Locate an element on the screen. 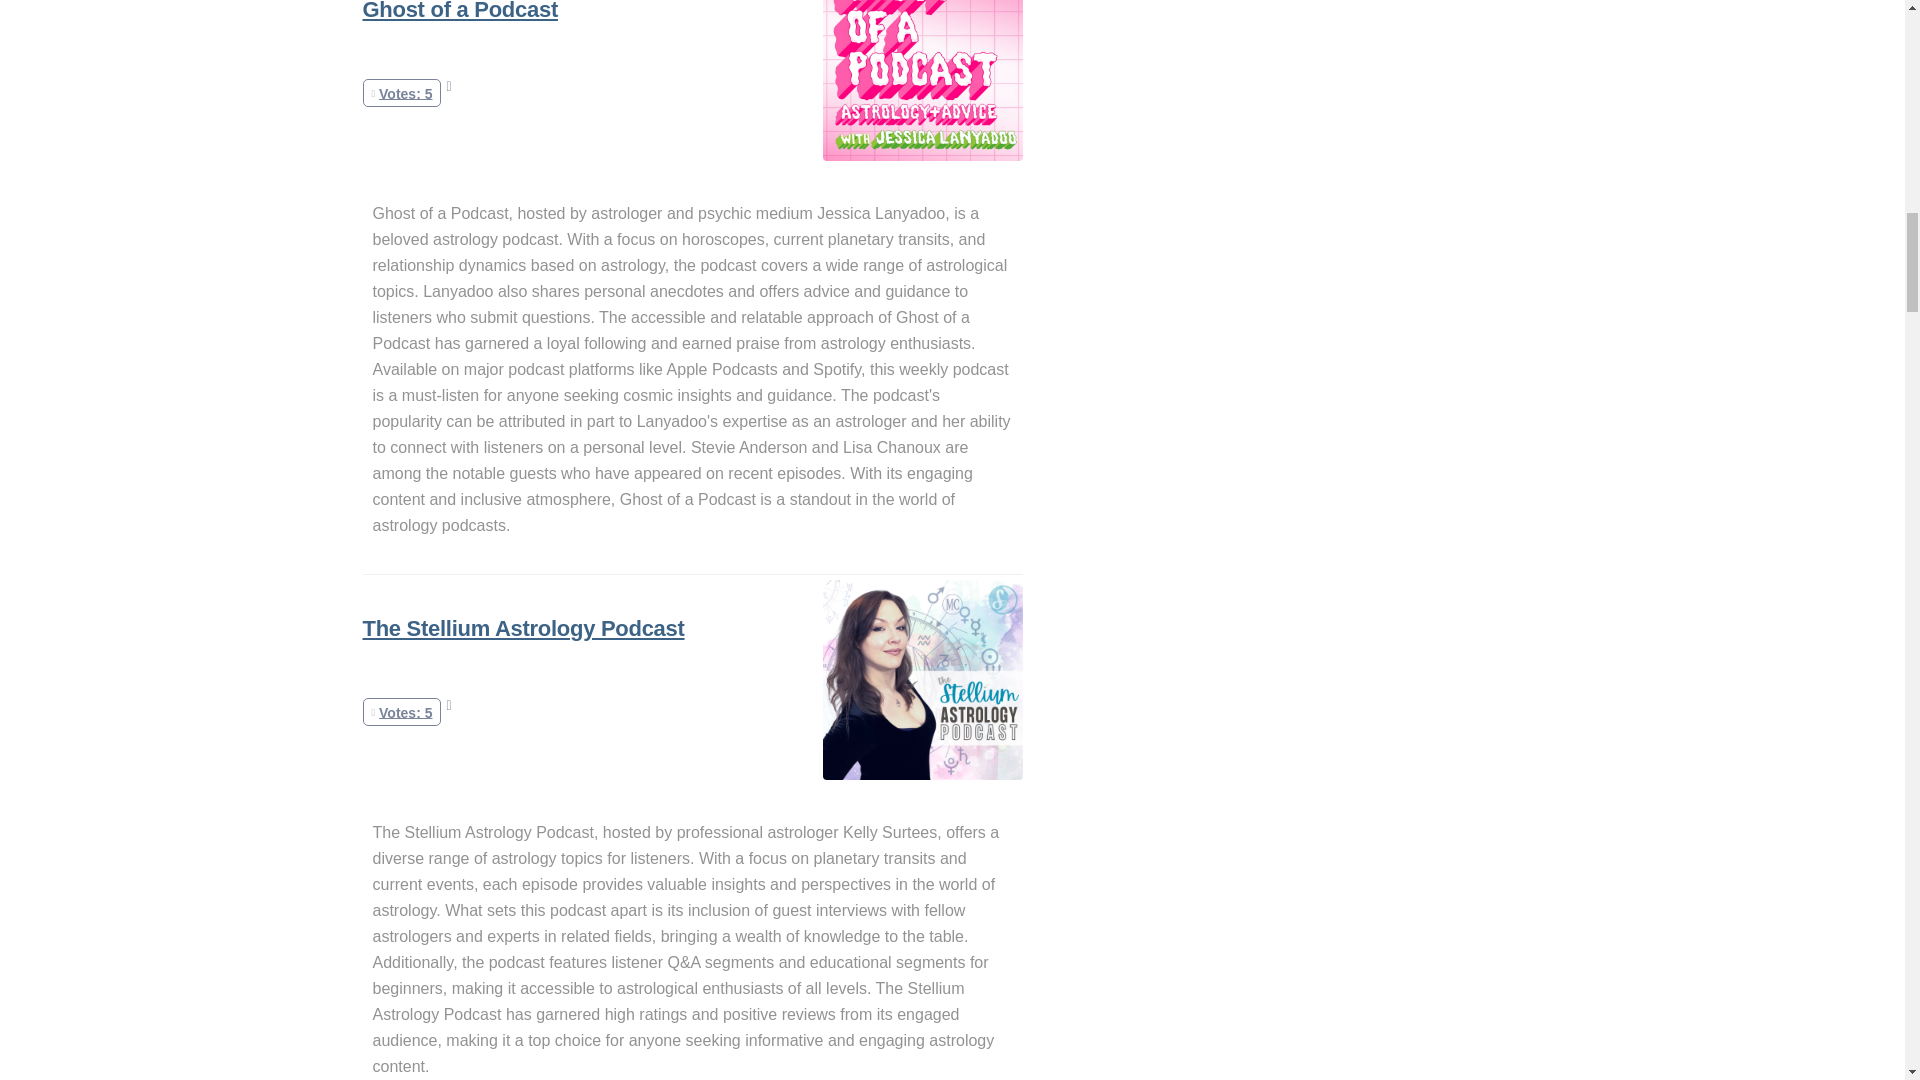  The Stellium Astrology Podcast is located at coordinates (522, 628).